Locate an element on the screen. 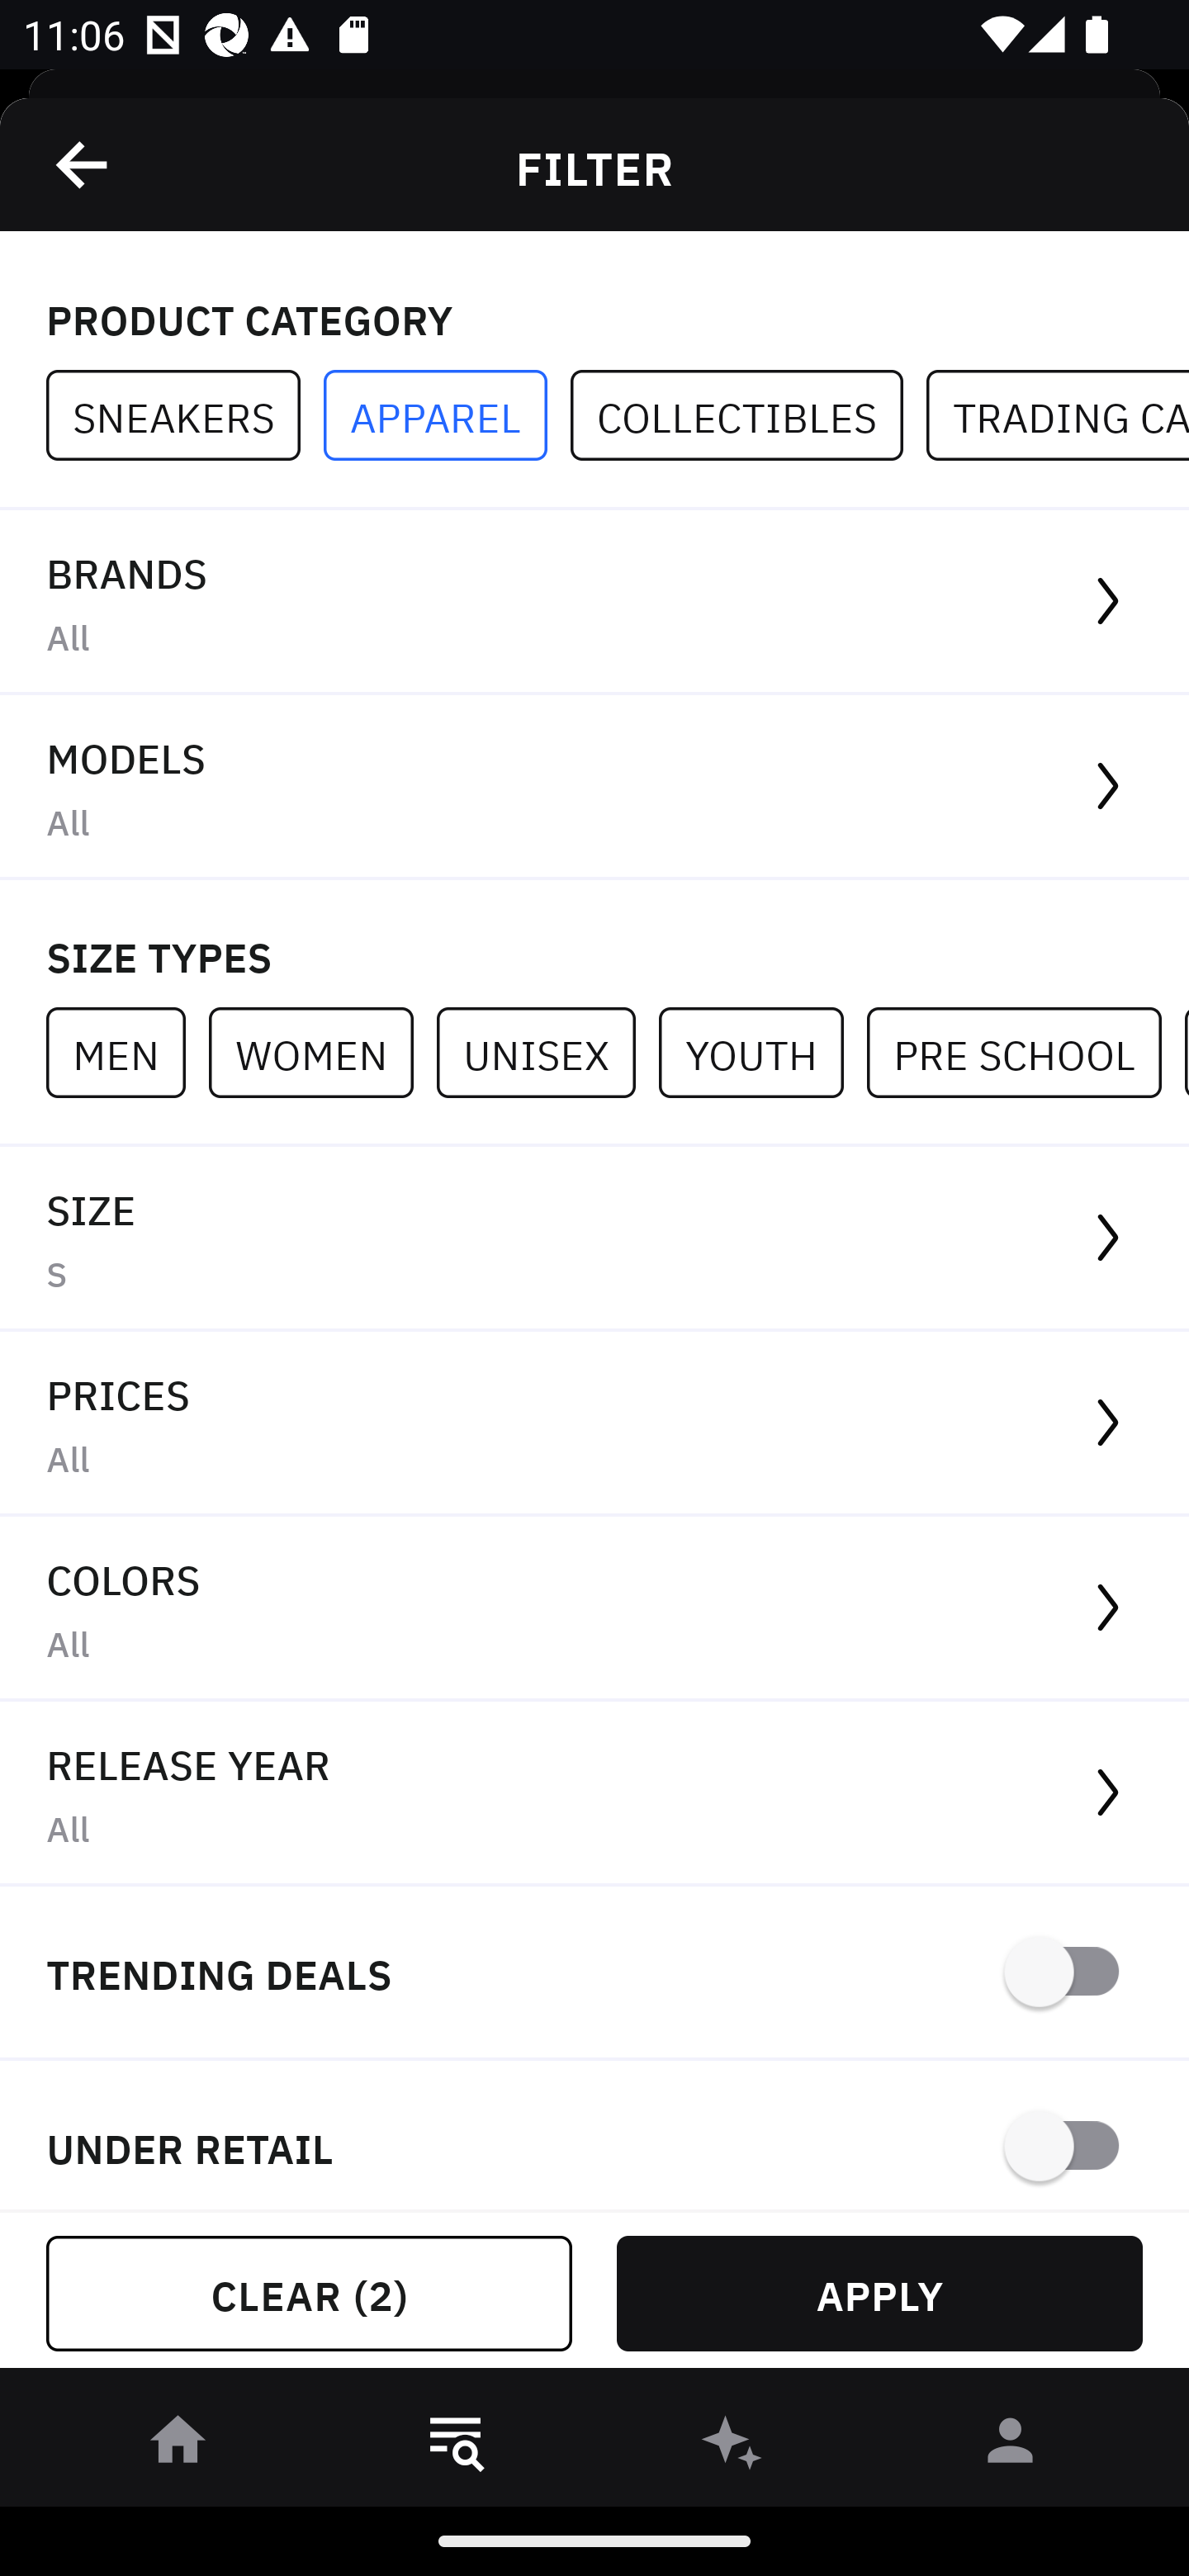 This screenshot has height=2576, width=1189. COLORS All is located at coordinates (594, 1610).